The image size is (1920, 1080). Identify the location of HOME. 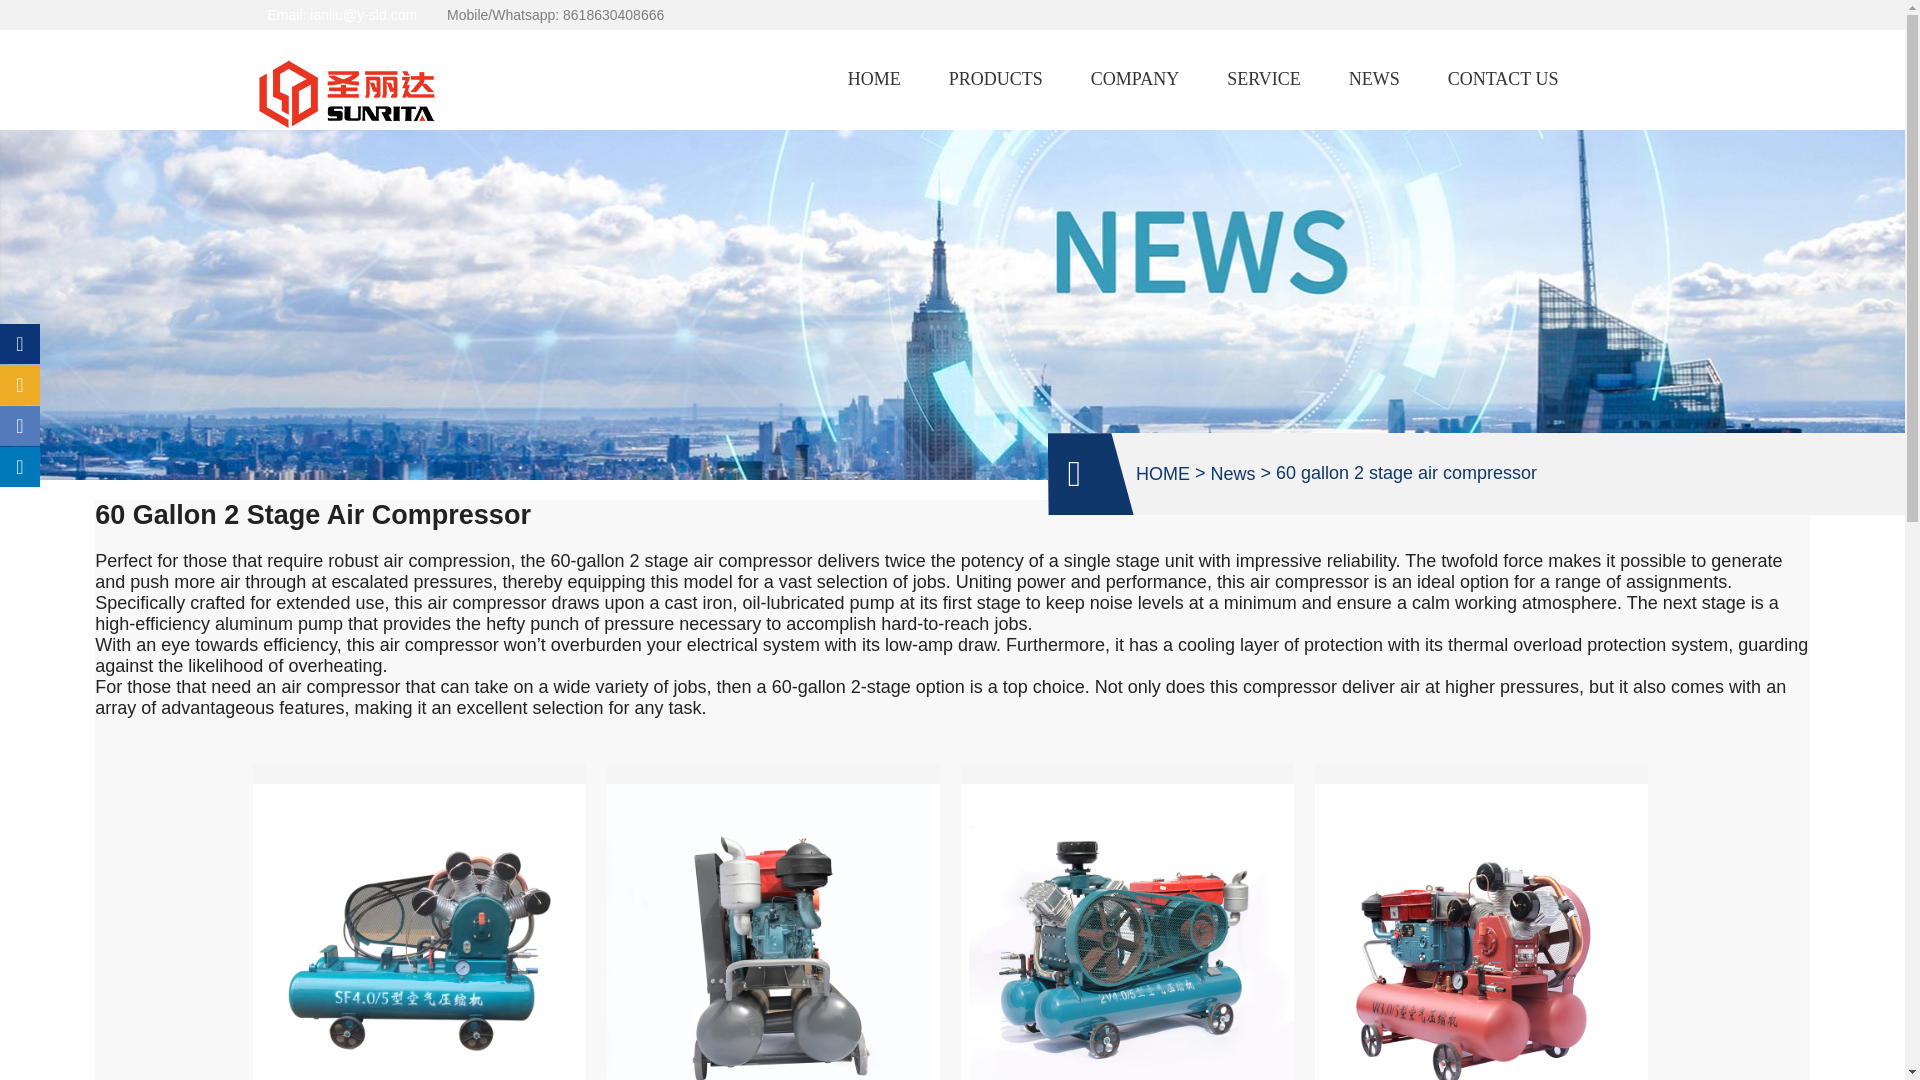
(874, 79).